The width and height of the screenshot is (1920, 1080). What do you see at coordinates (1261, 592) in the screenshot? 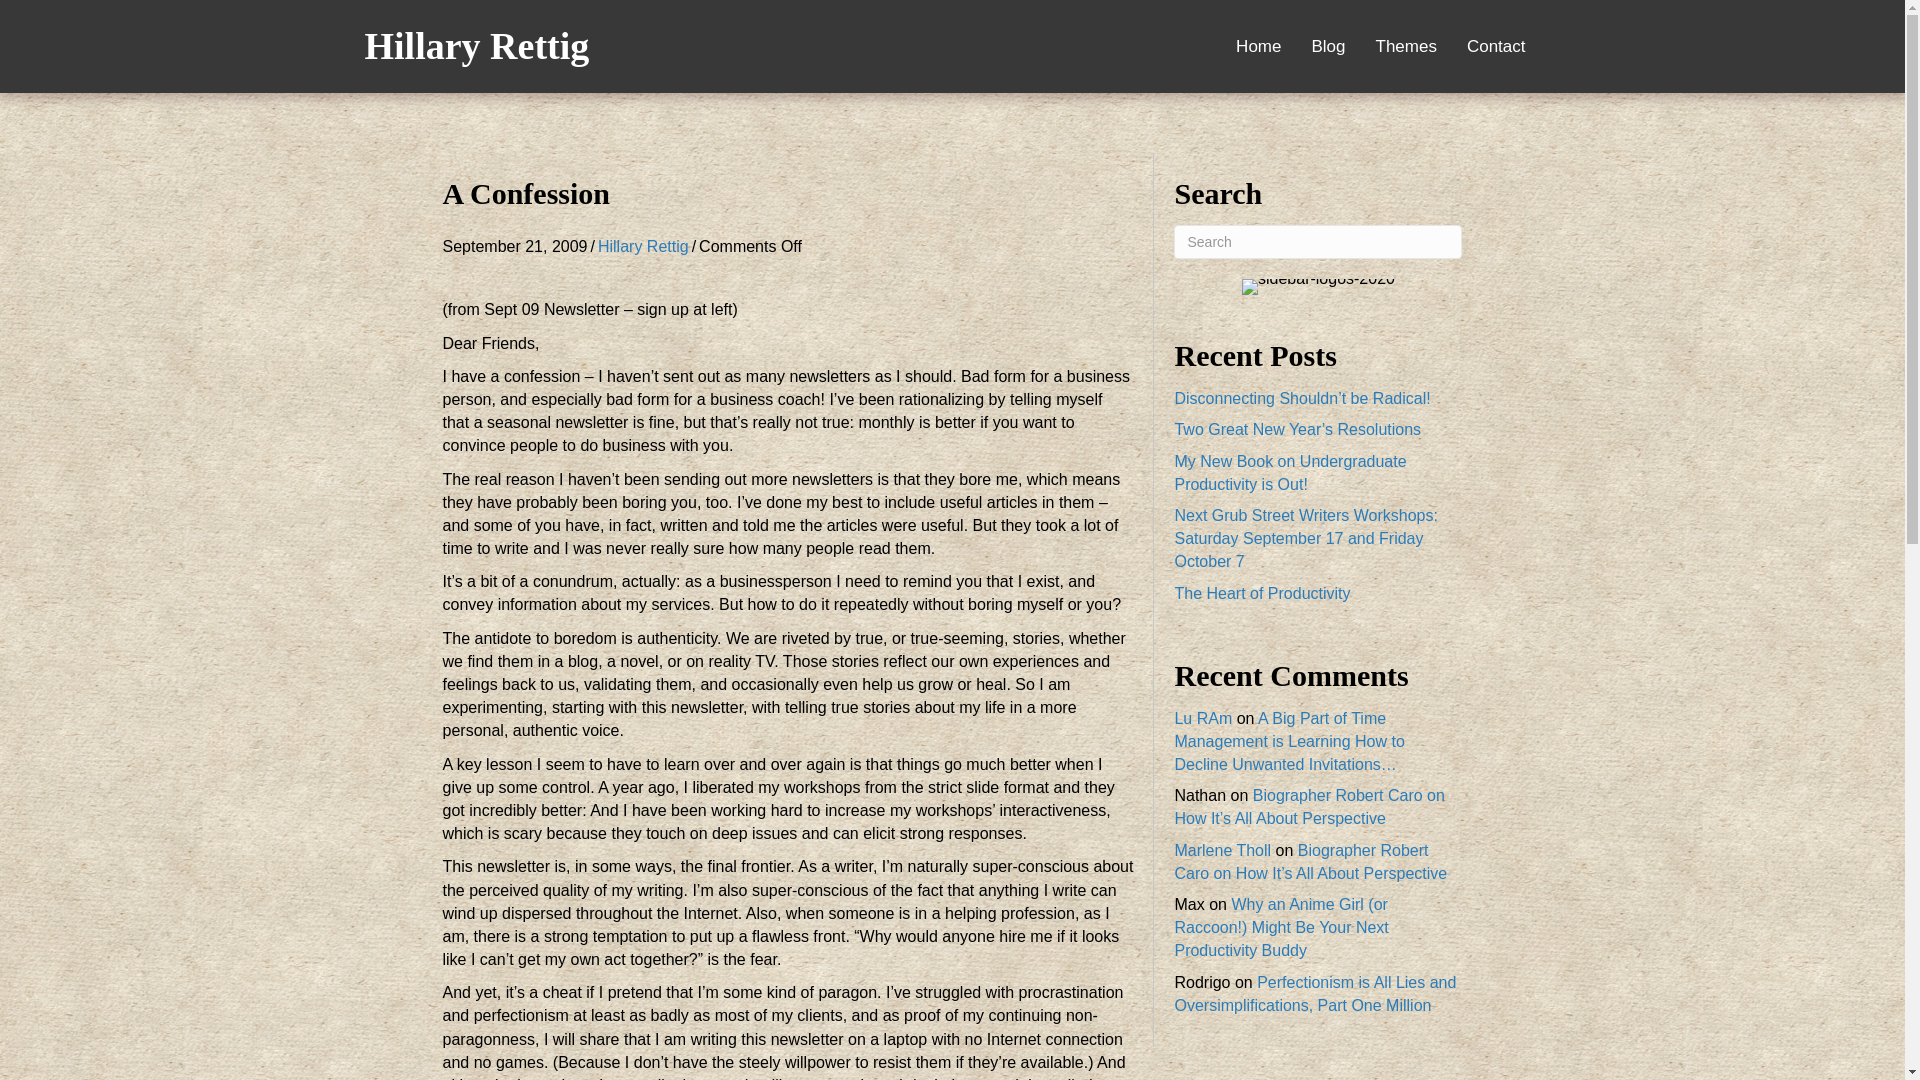
I see `The Heart of Productivity` at bounding box center [1261, 592].